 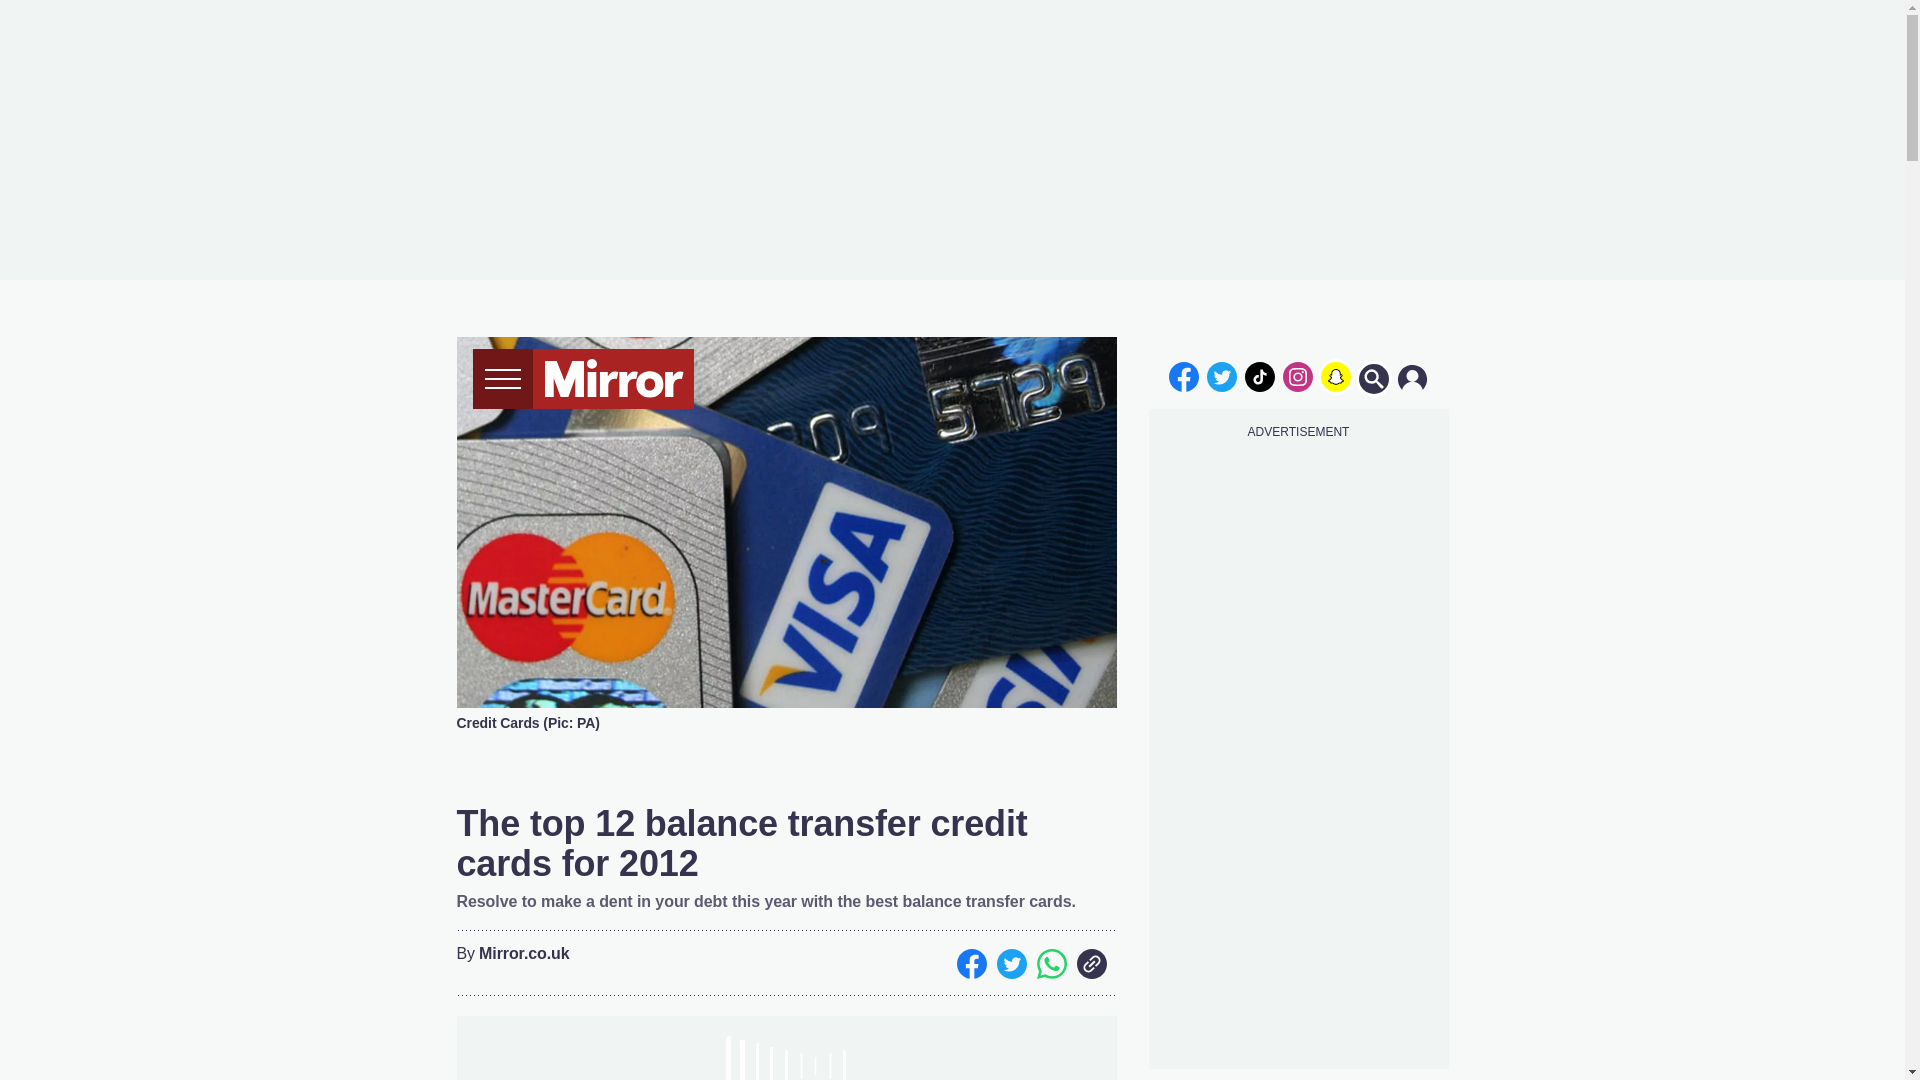 I want to click on facebook, so click(x=1183, y=376).